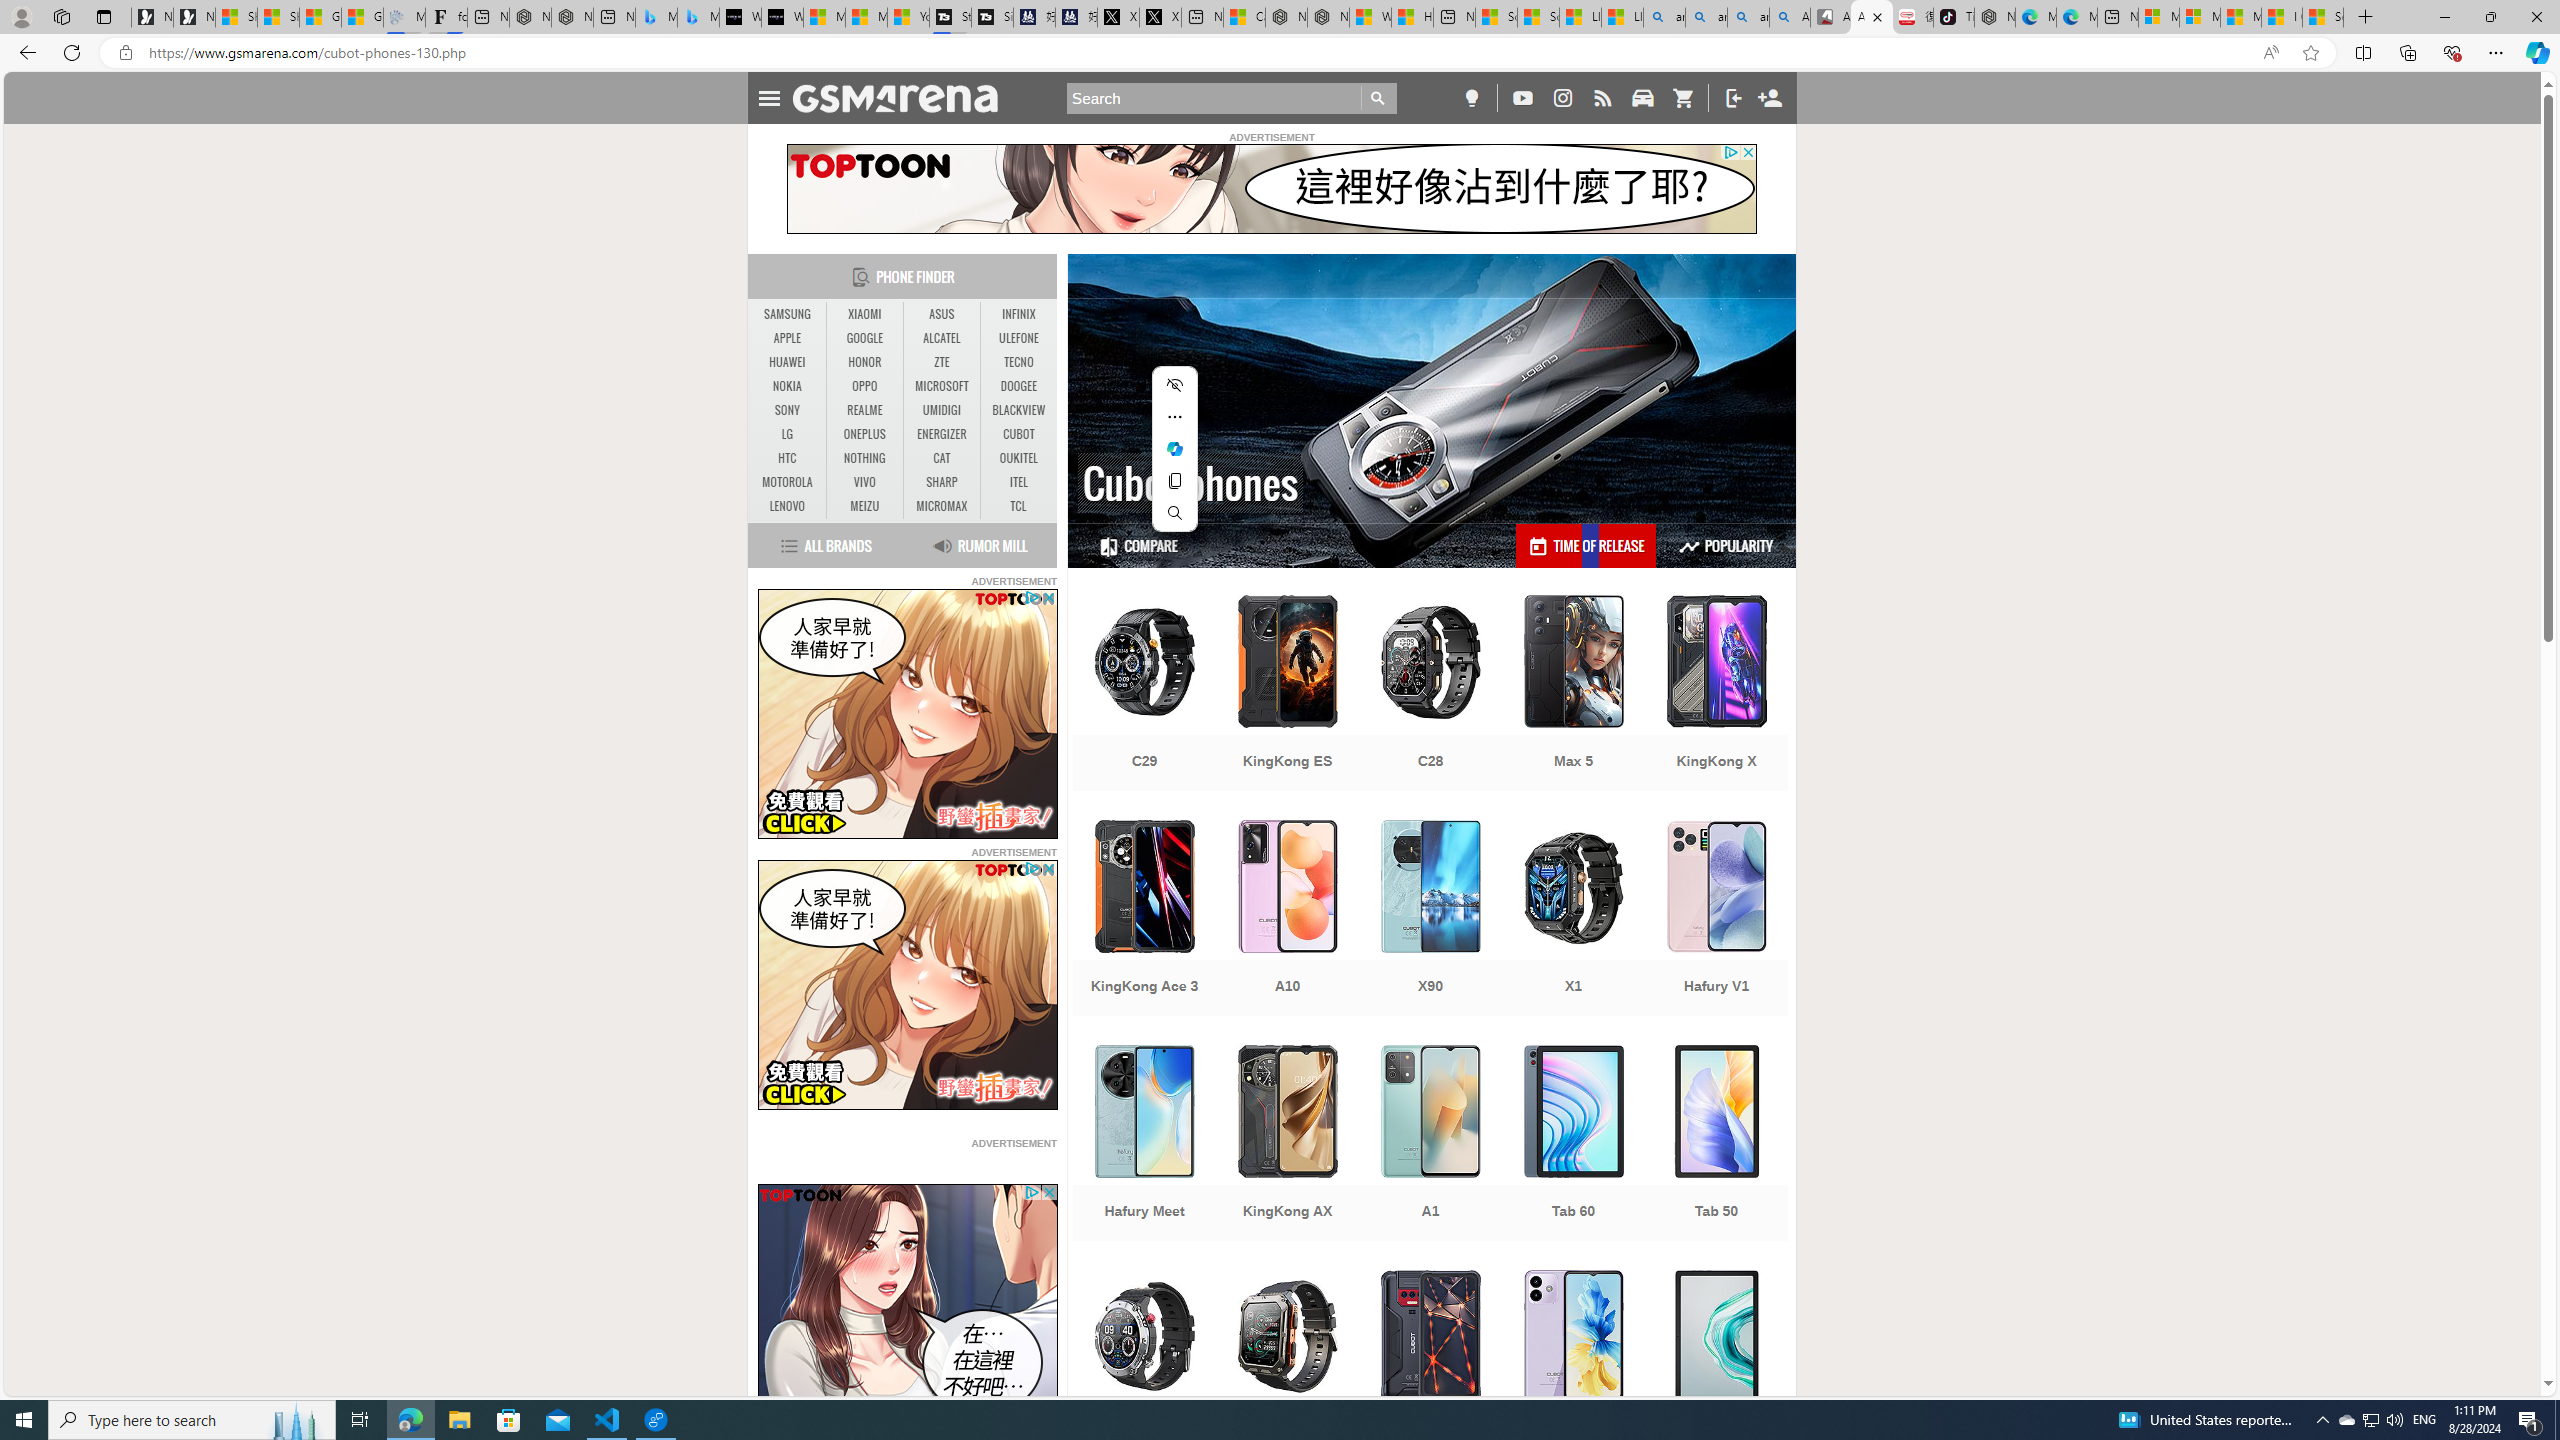  What do you see at coordinates (1706, 17) in the screenshot?
I see `amazon - Search` at bounding box center [1706, 17].